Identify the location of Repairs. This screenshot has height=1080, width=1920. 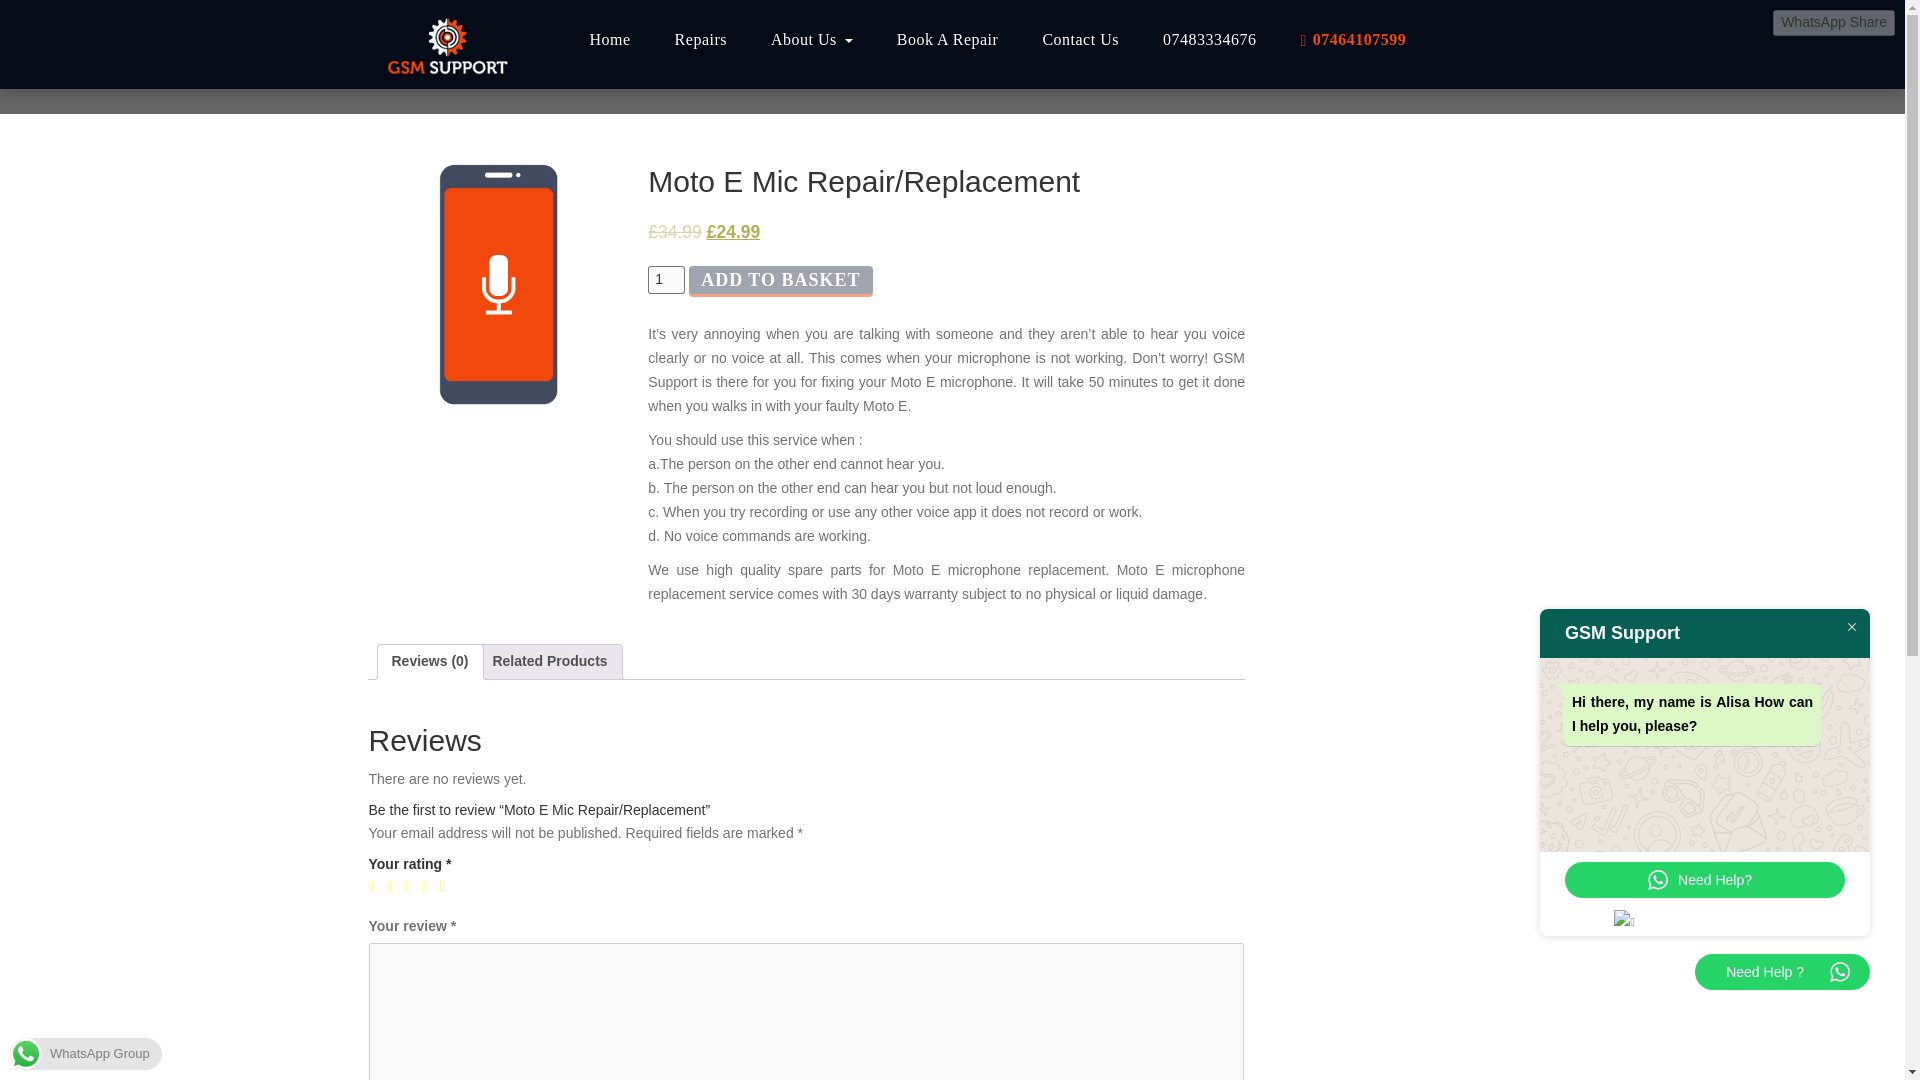
(700, 40).